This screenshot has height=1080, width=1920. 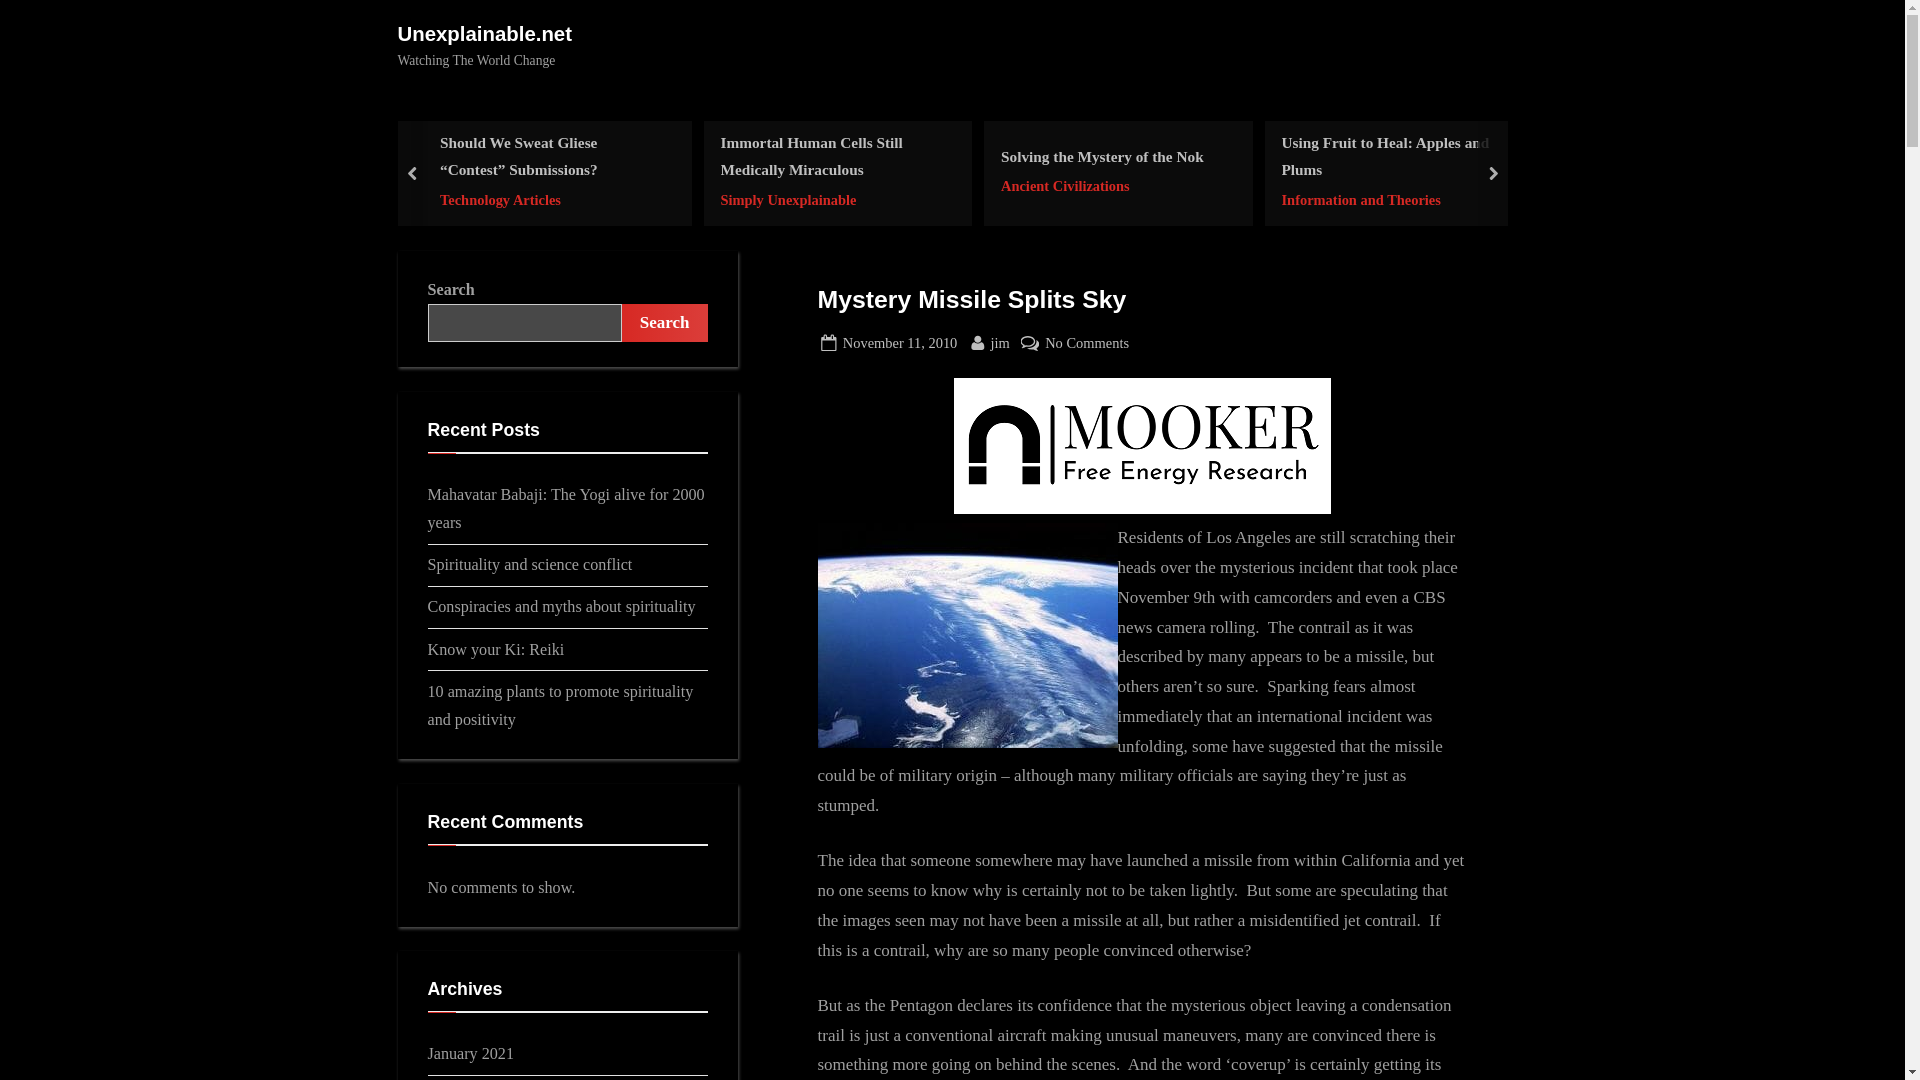 What do you see at coordinates (550, 198) in the screenshot?
I see `Technology Articles` at bounding box center [550, 198].